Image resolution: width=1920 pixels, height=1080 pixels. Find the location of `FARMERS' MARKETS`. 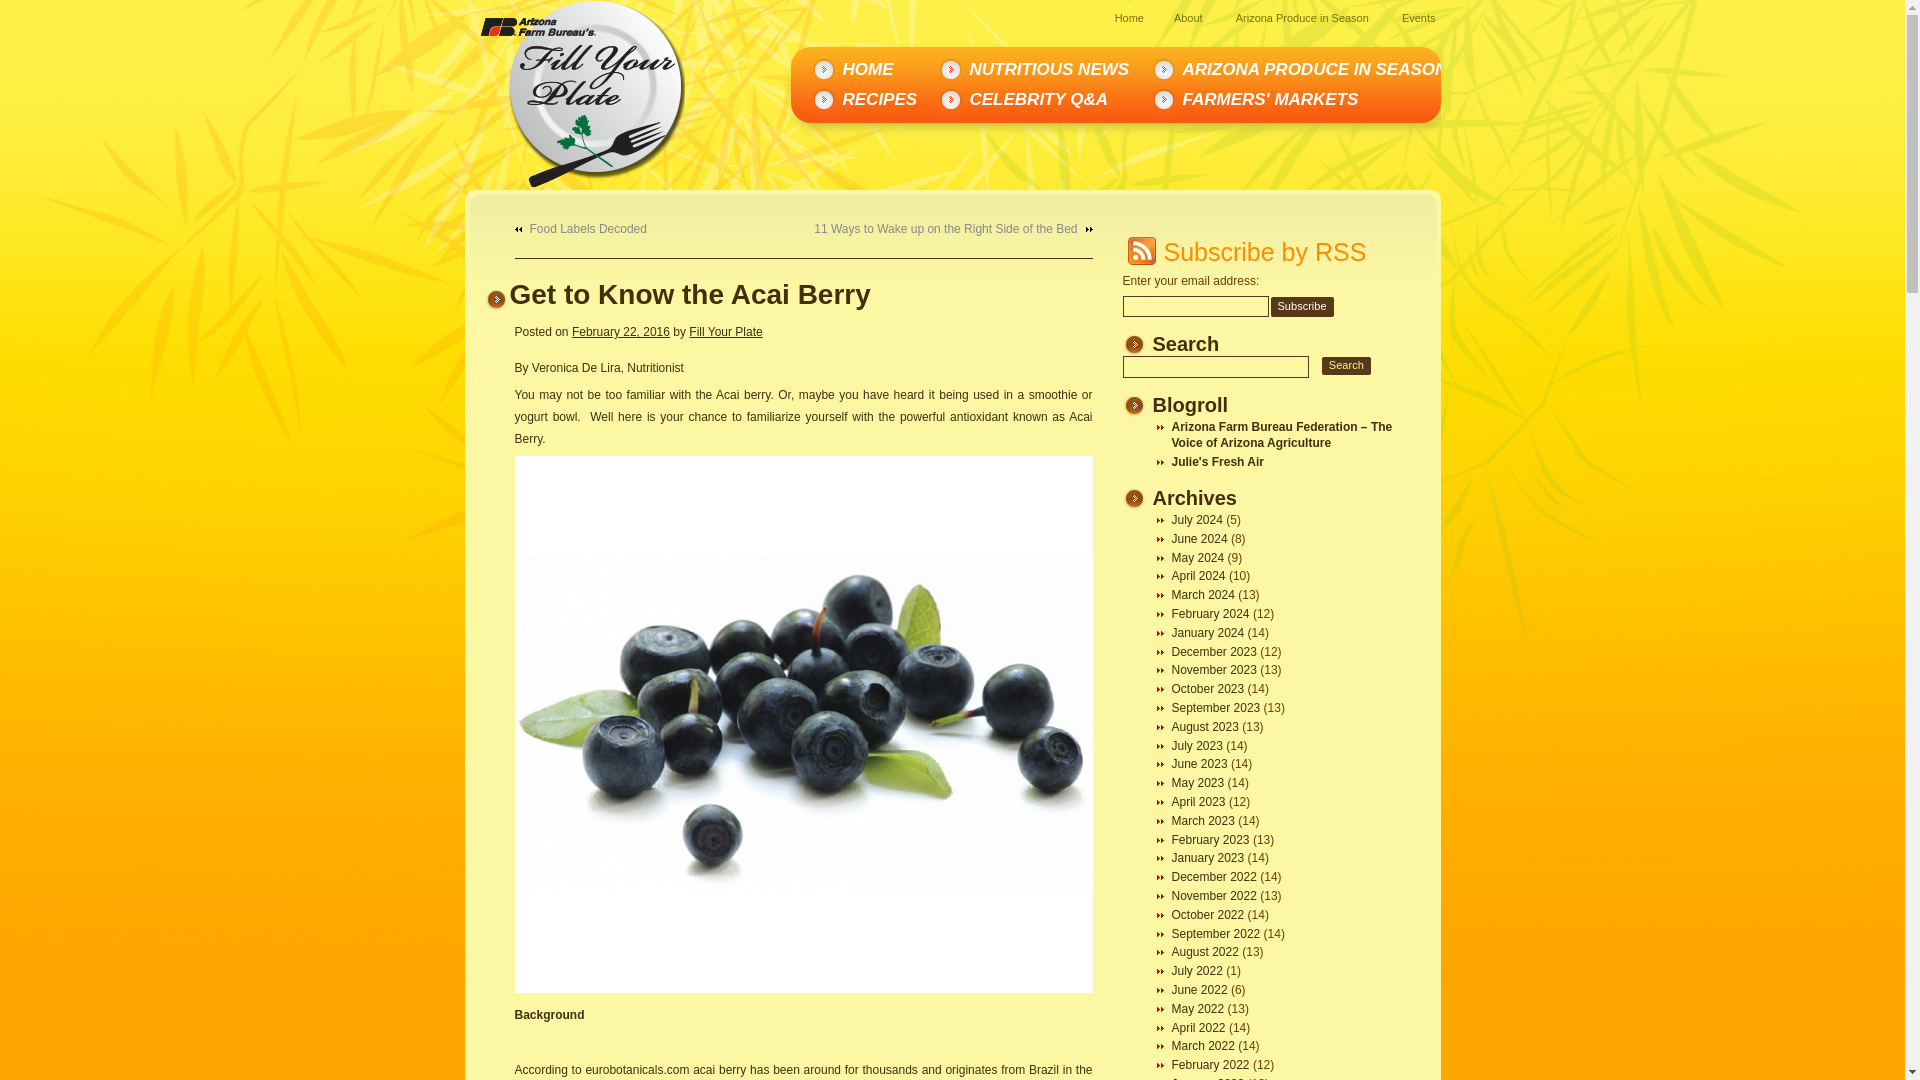

FARMERS' MARKETS is located at coordinates (1277, 100).